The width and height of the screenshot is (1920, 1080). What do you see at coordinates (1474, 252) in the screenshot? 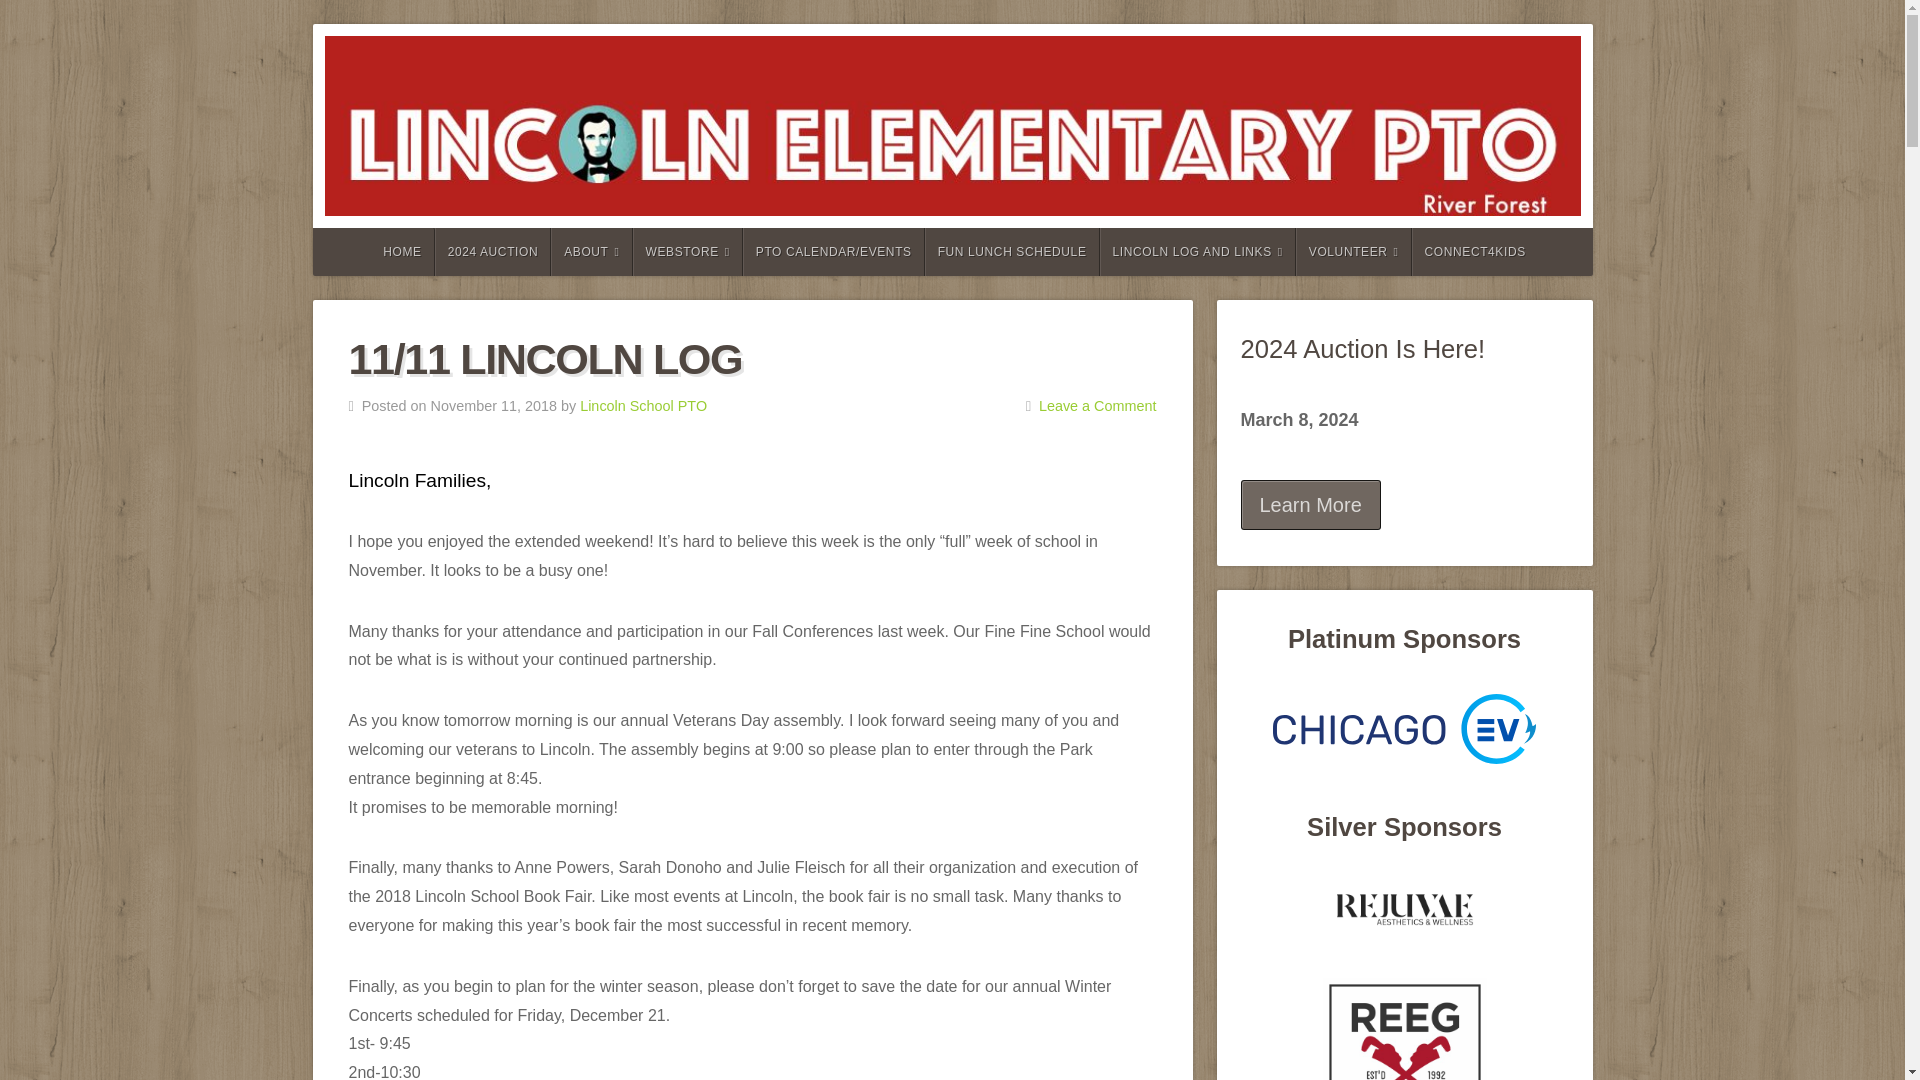
I see `CONNECT4KIDS` at bounding box center [1474, 252].